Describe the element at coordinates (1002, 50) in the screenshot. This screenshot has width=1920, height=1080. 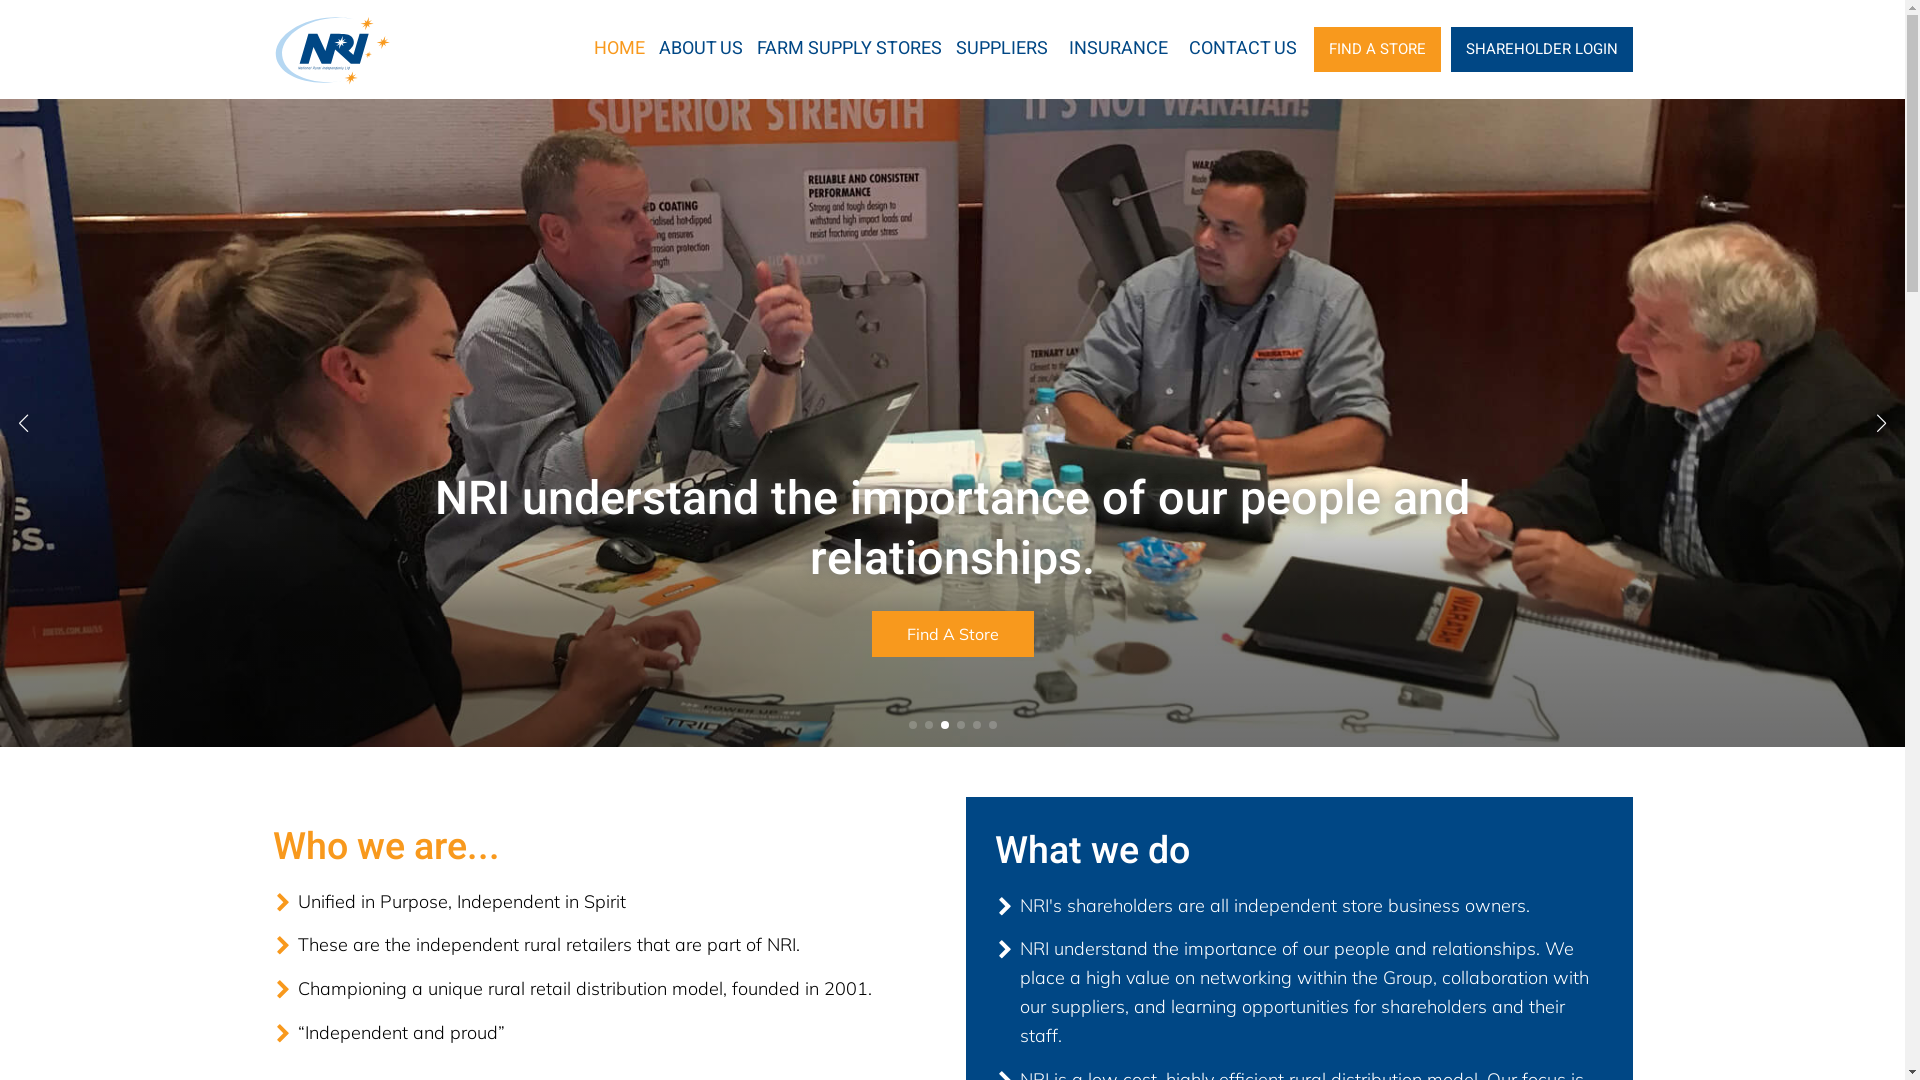
I see `SUPPLIERS` at that location.